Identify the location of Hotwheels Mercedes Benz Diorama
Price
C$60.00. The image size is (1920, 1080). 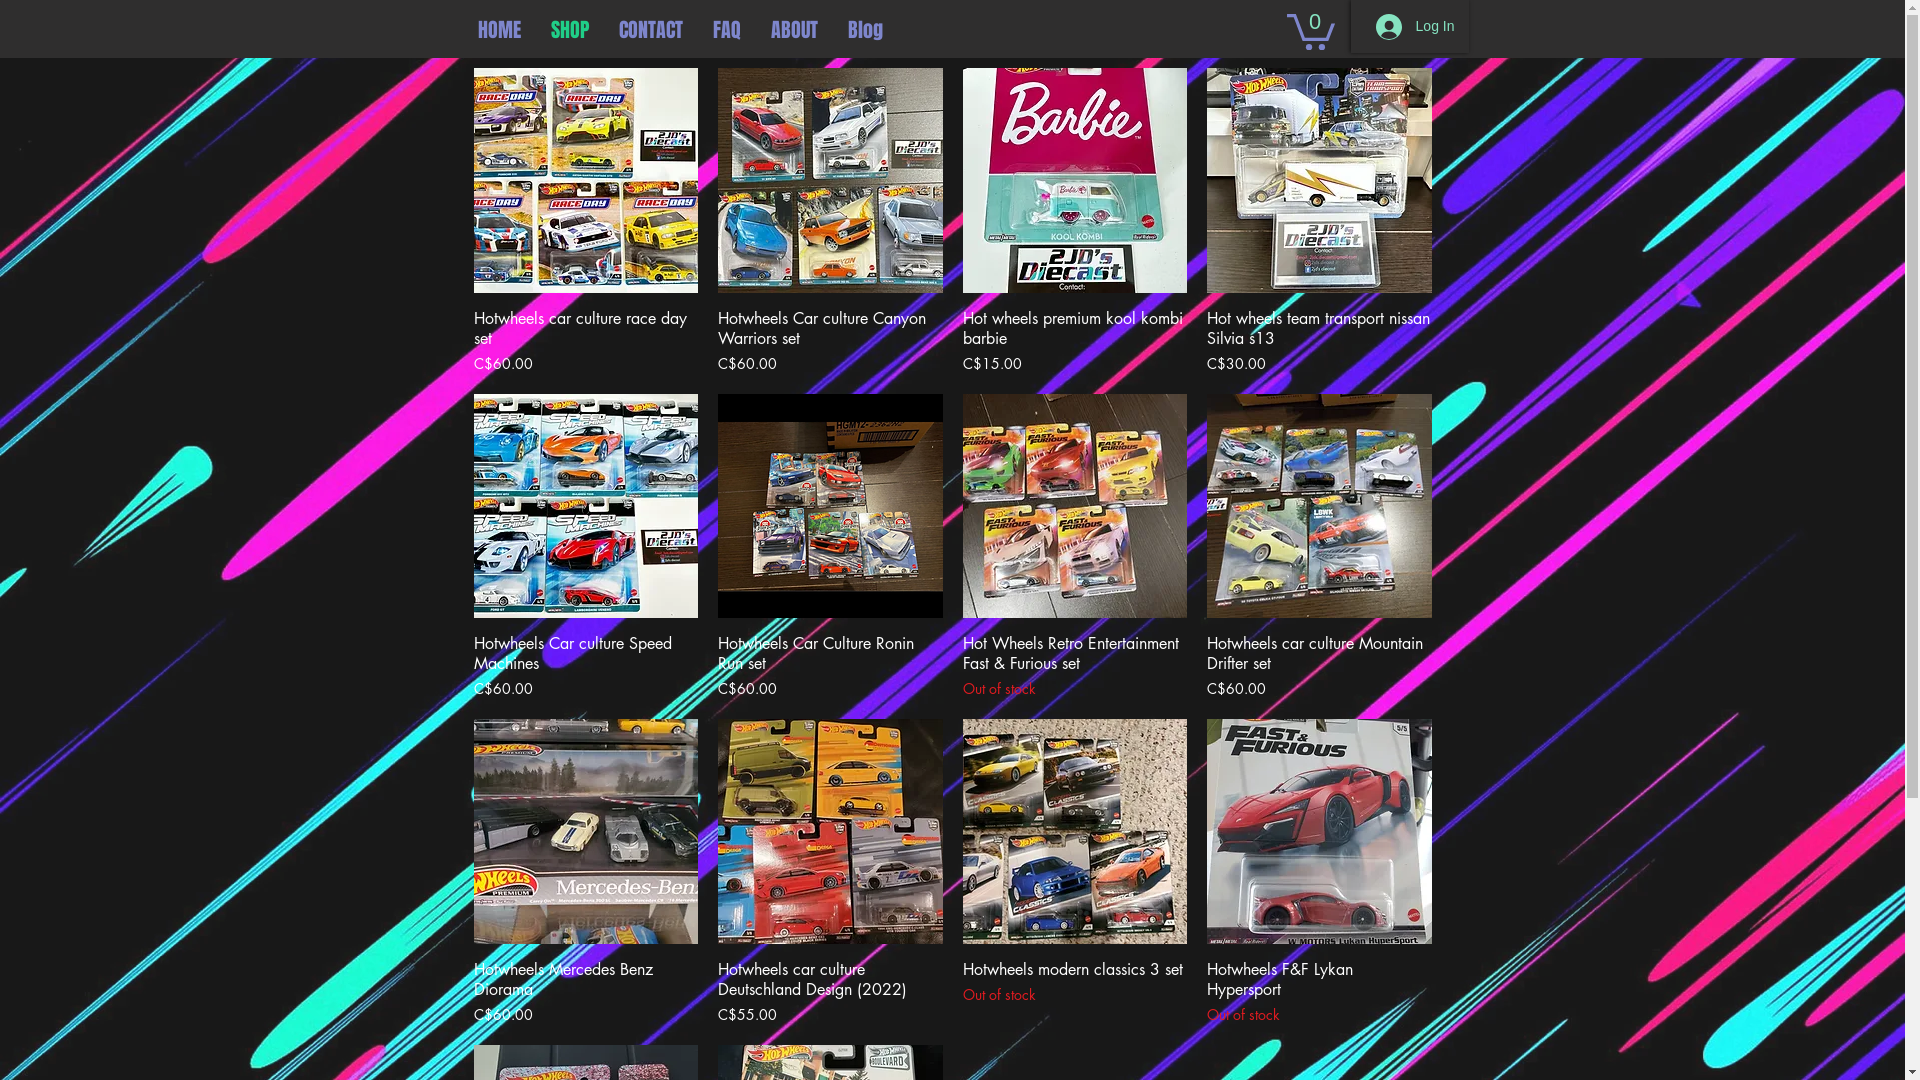
(586, 992).